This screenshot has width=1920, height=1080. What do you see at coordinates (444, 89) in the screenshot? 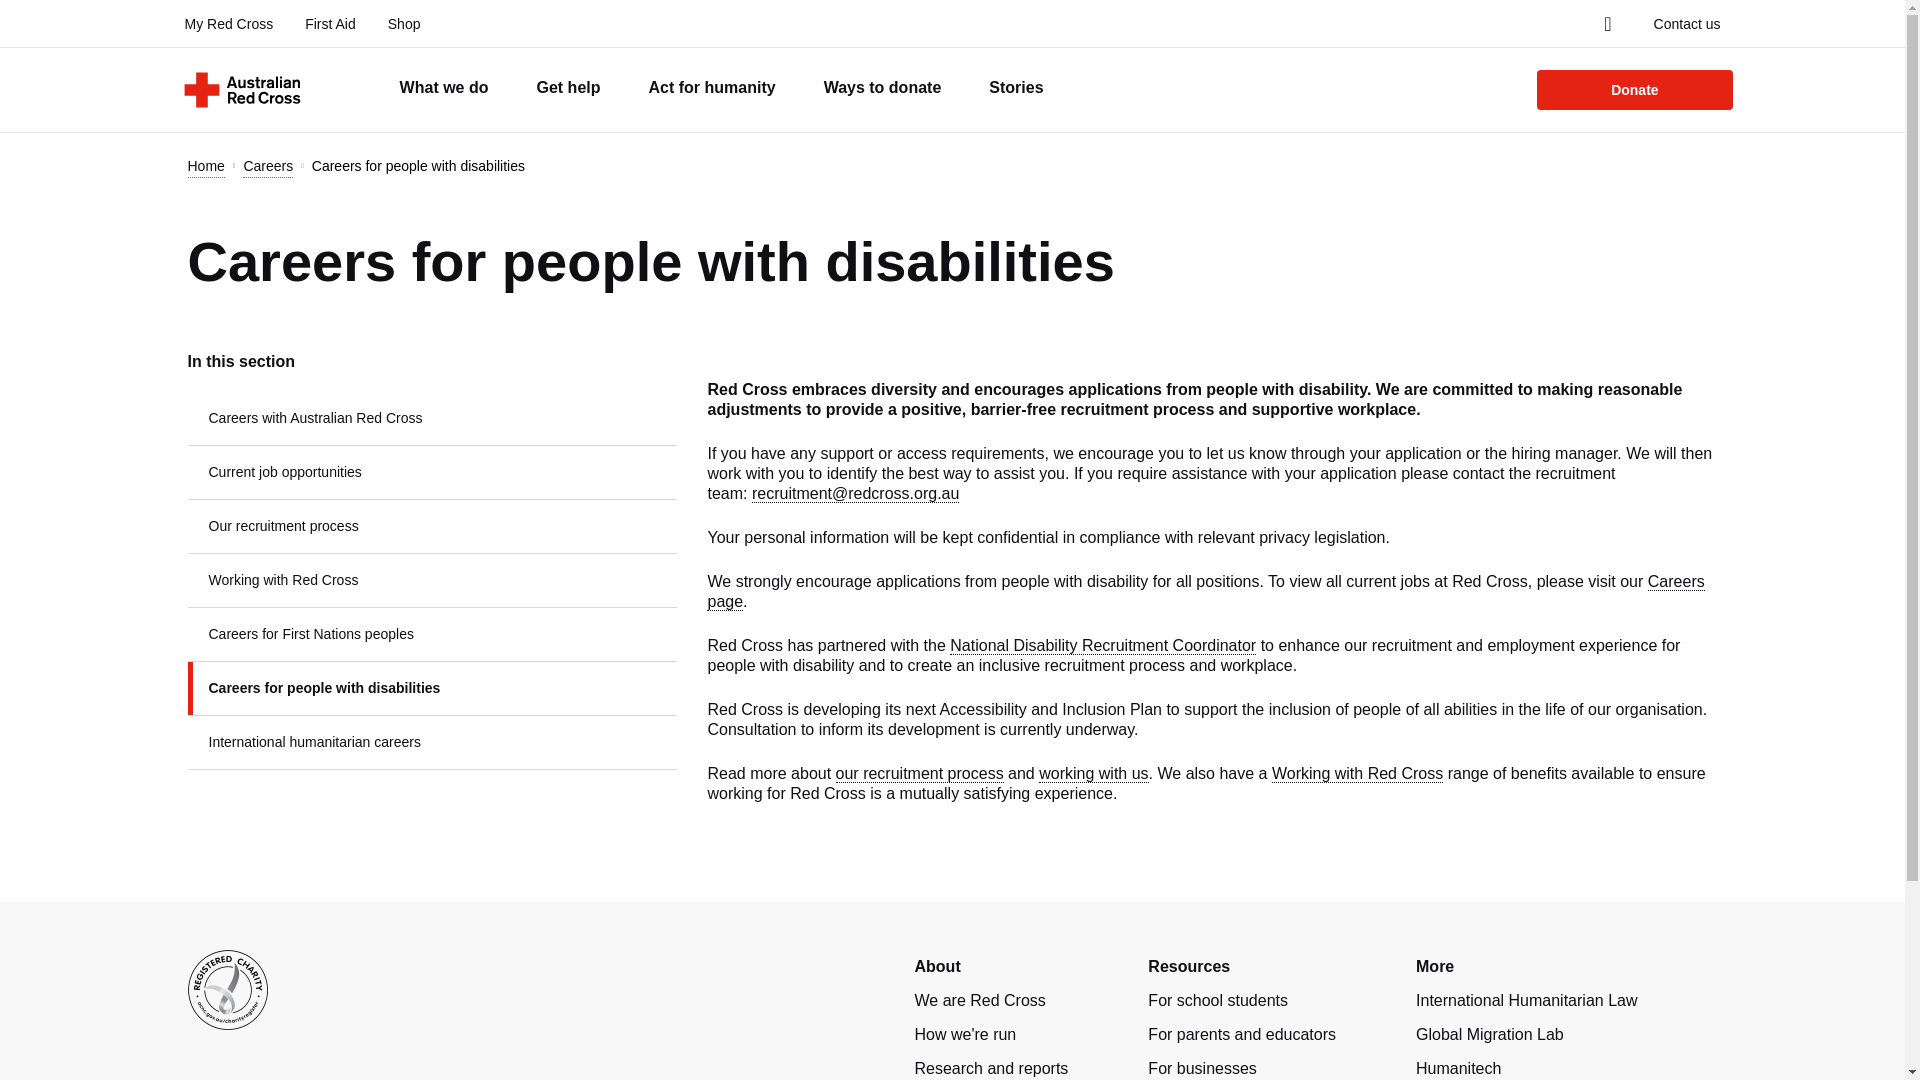
I see `What we do` at bounding box center [444, 89].